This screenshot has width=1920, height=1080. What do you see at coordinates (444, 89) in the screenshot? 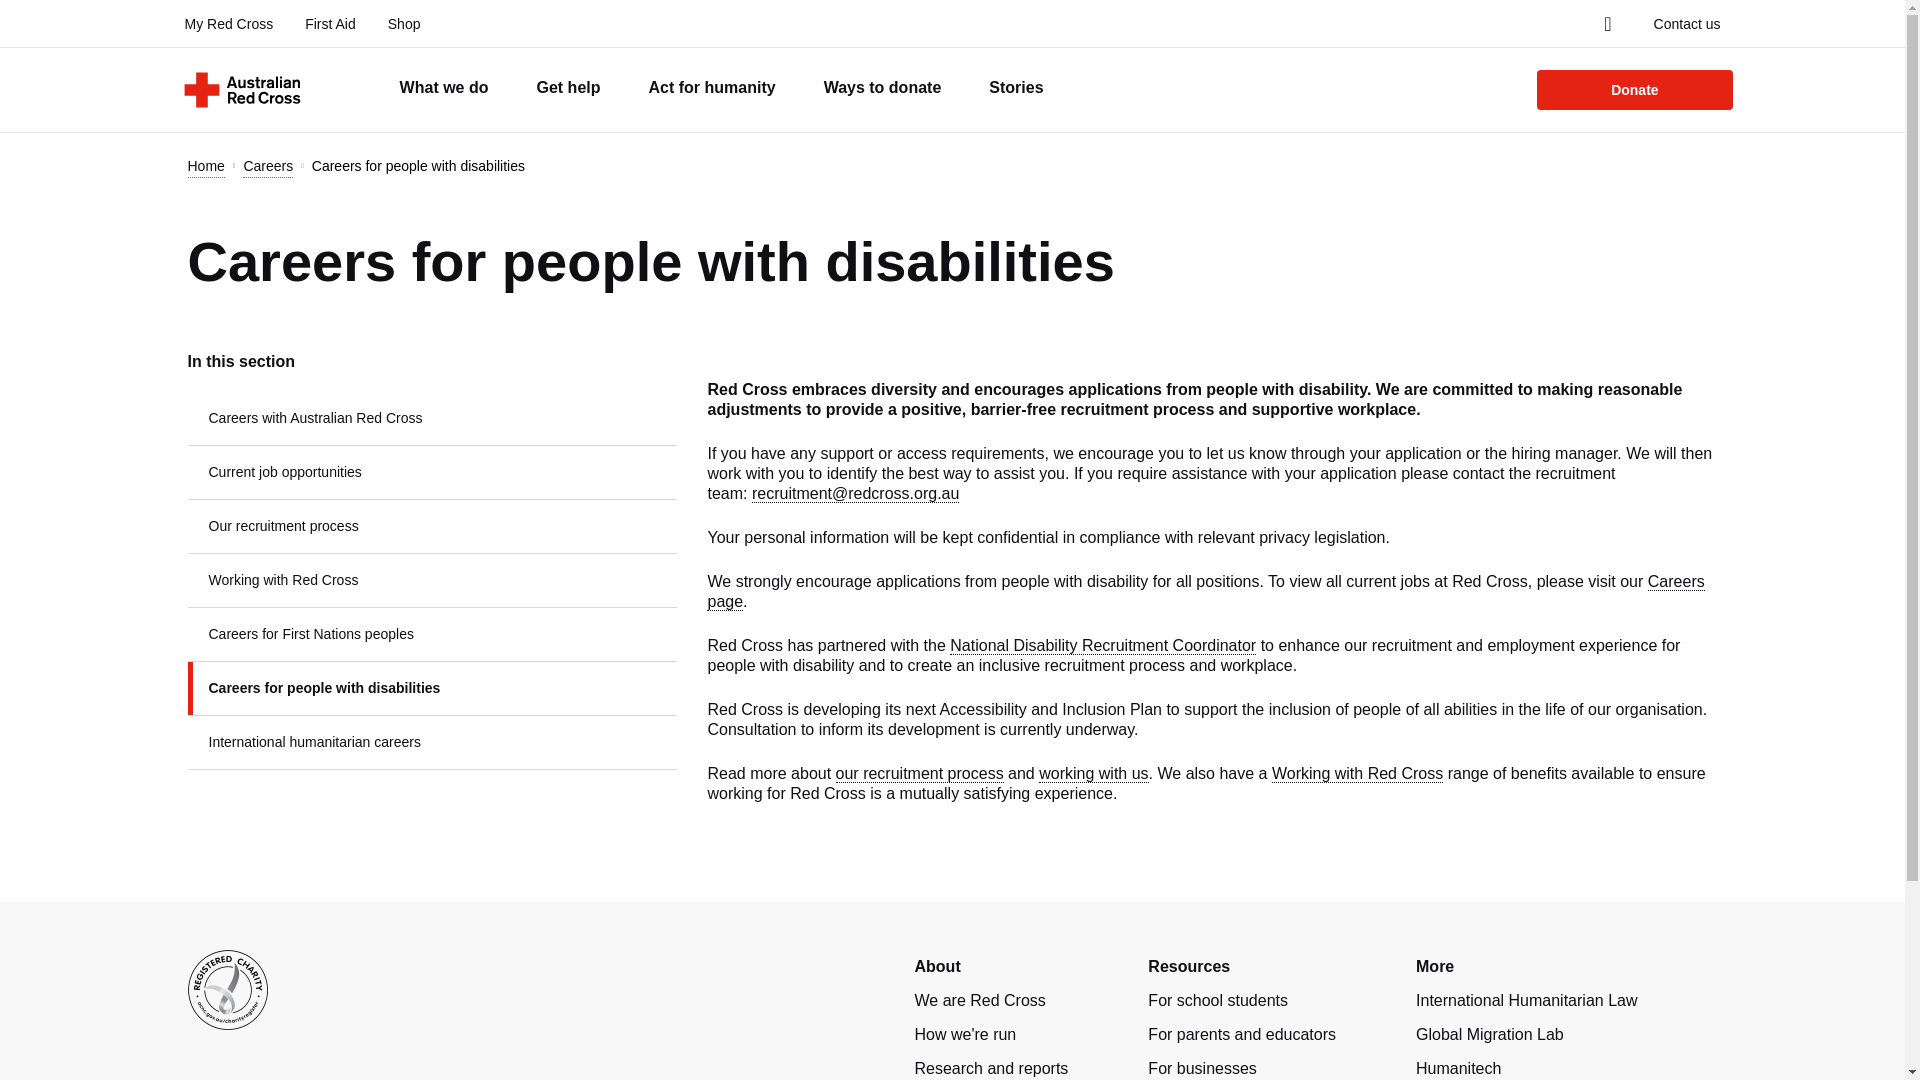
I see `What we do` at bounding box center [444, 89].